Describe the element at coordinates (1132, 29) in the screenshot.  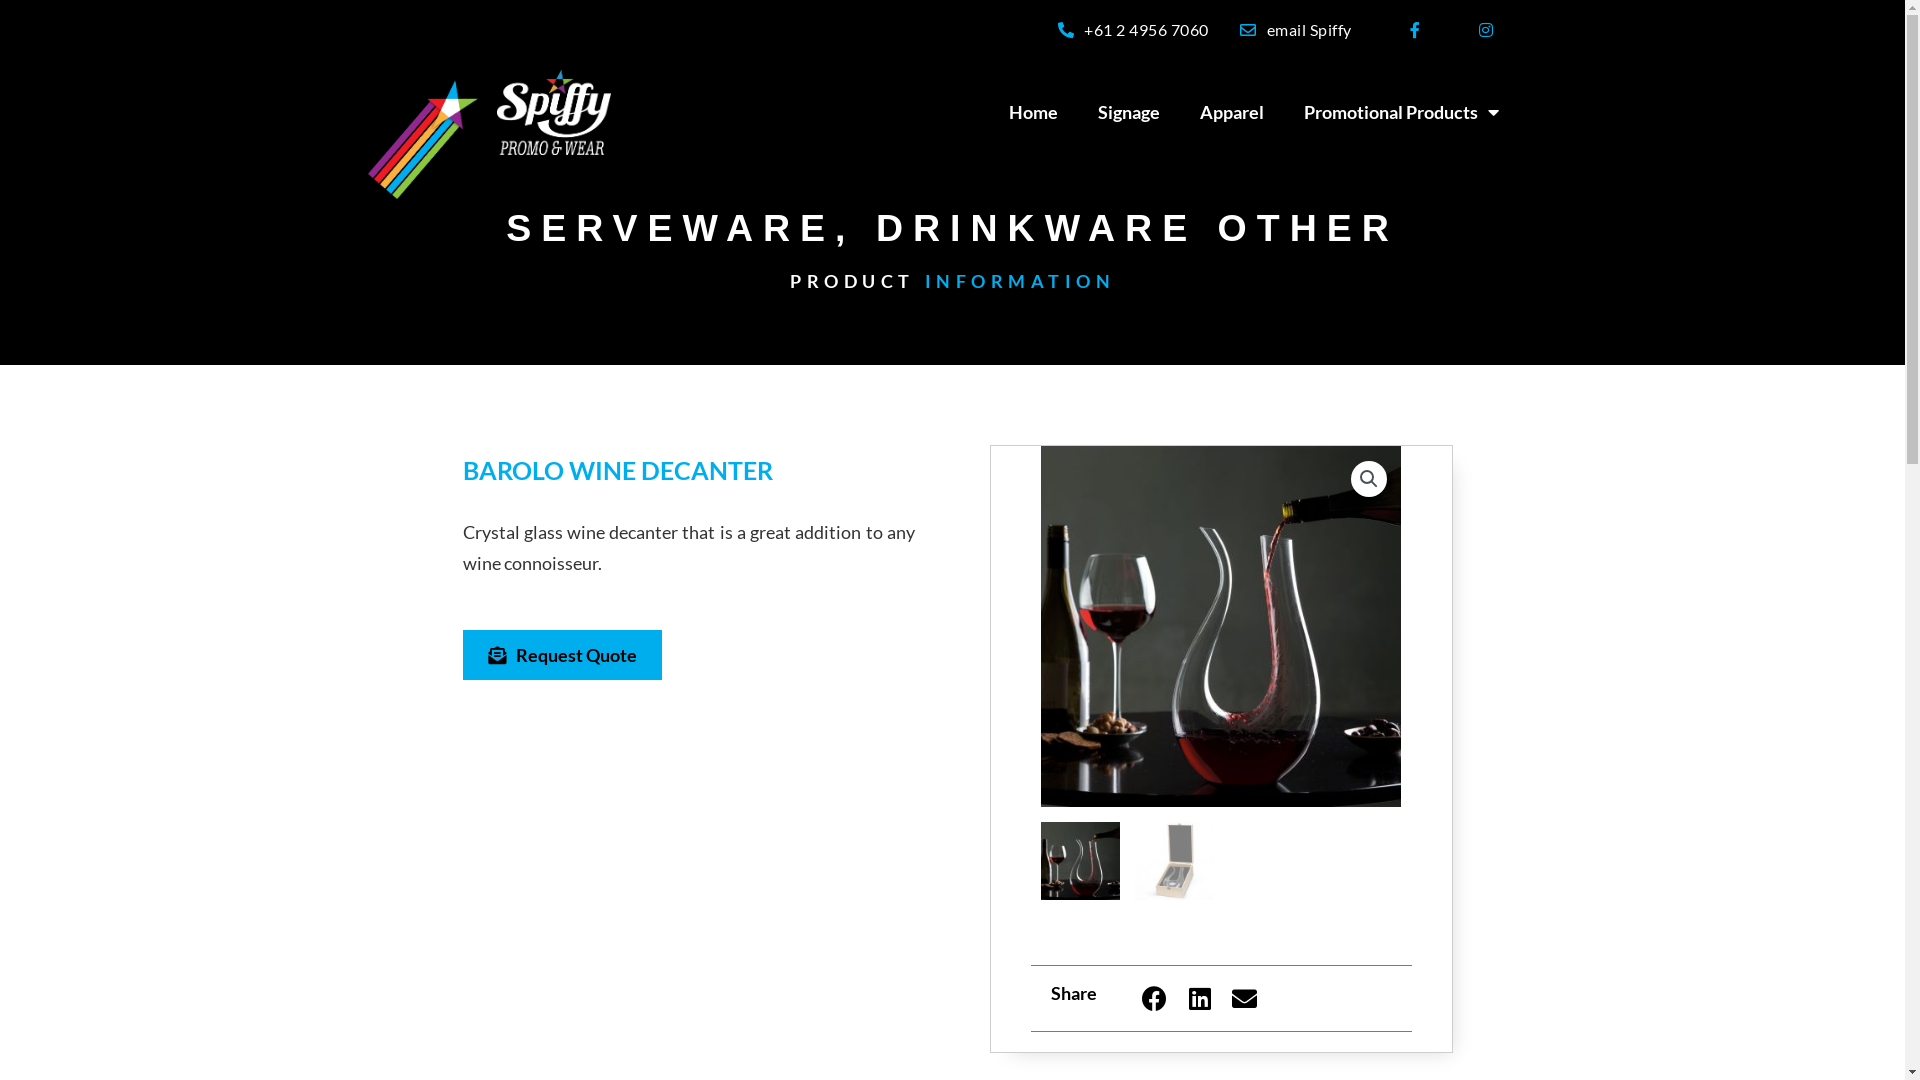
I see `+61 2 4956 7060` at that location.